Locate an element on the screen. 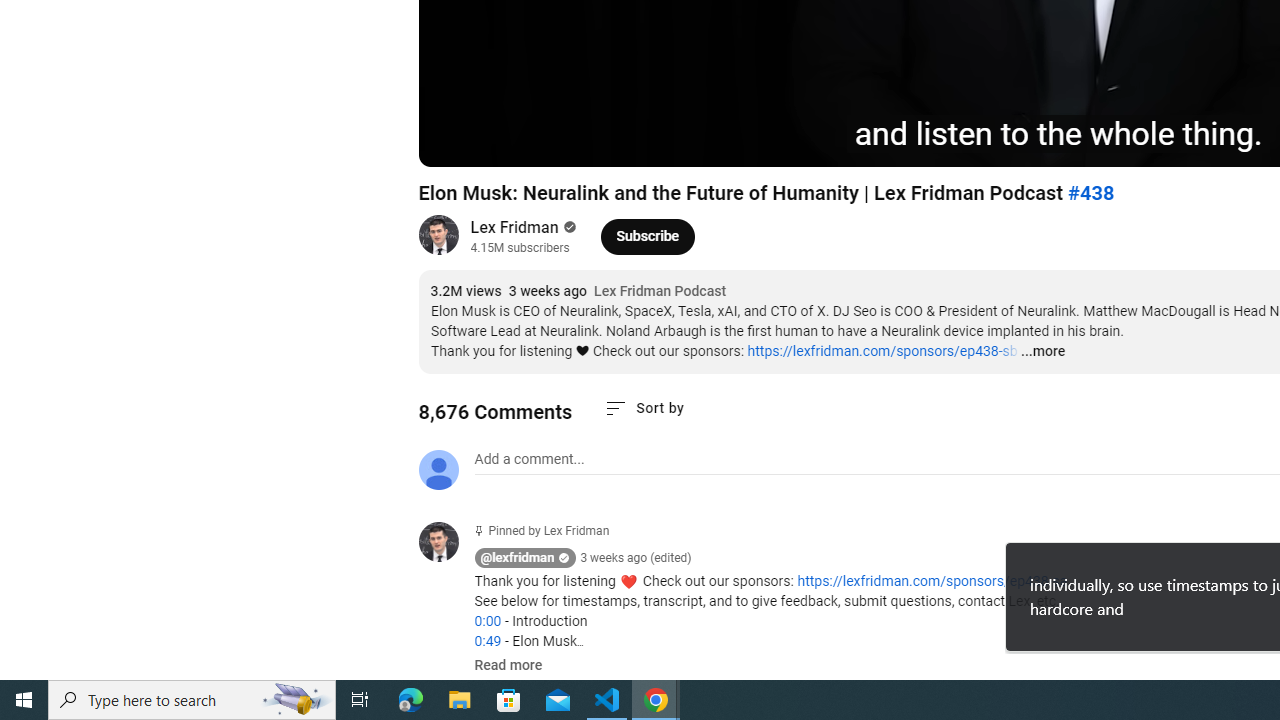 The width and height of the screenshot is (1280, 720). AutomationID: simplebox-placeholder is located at coordinates (528, 459).